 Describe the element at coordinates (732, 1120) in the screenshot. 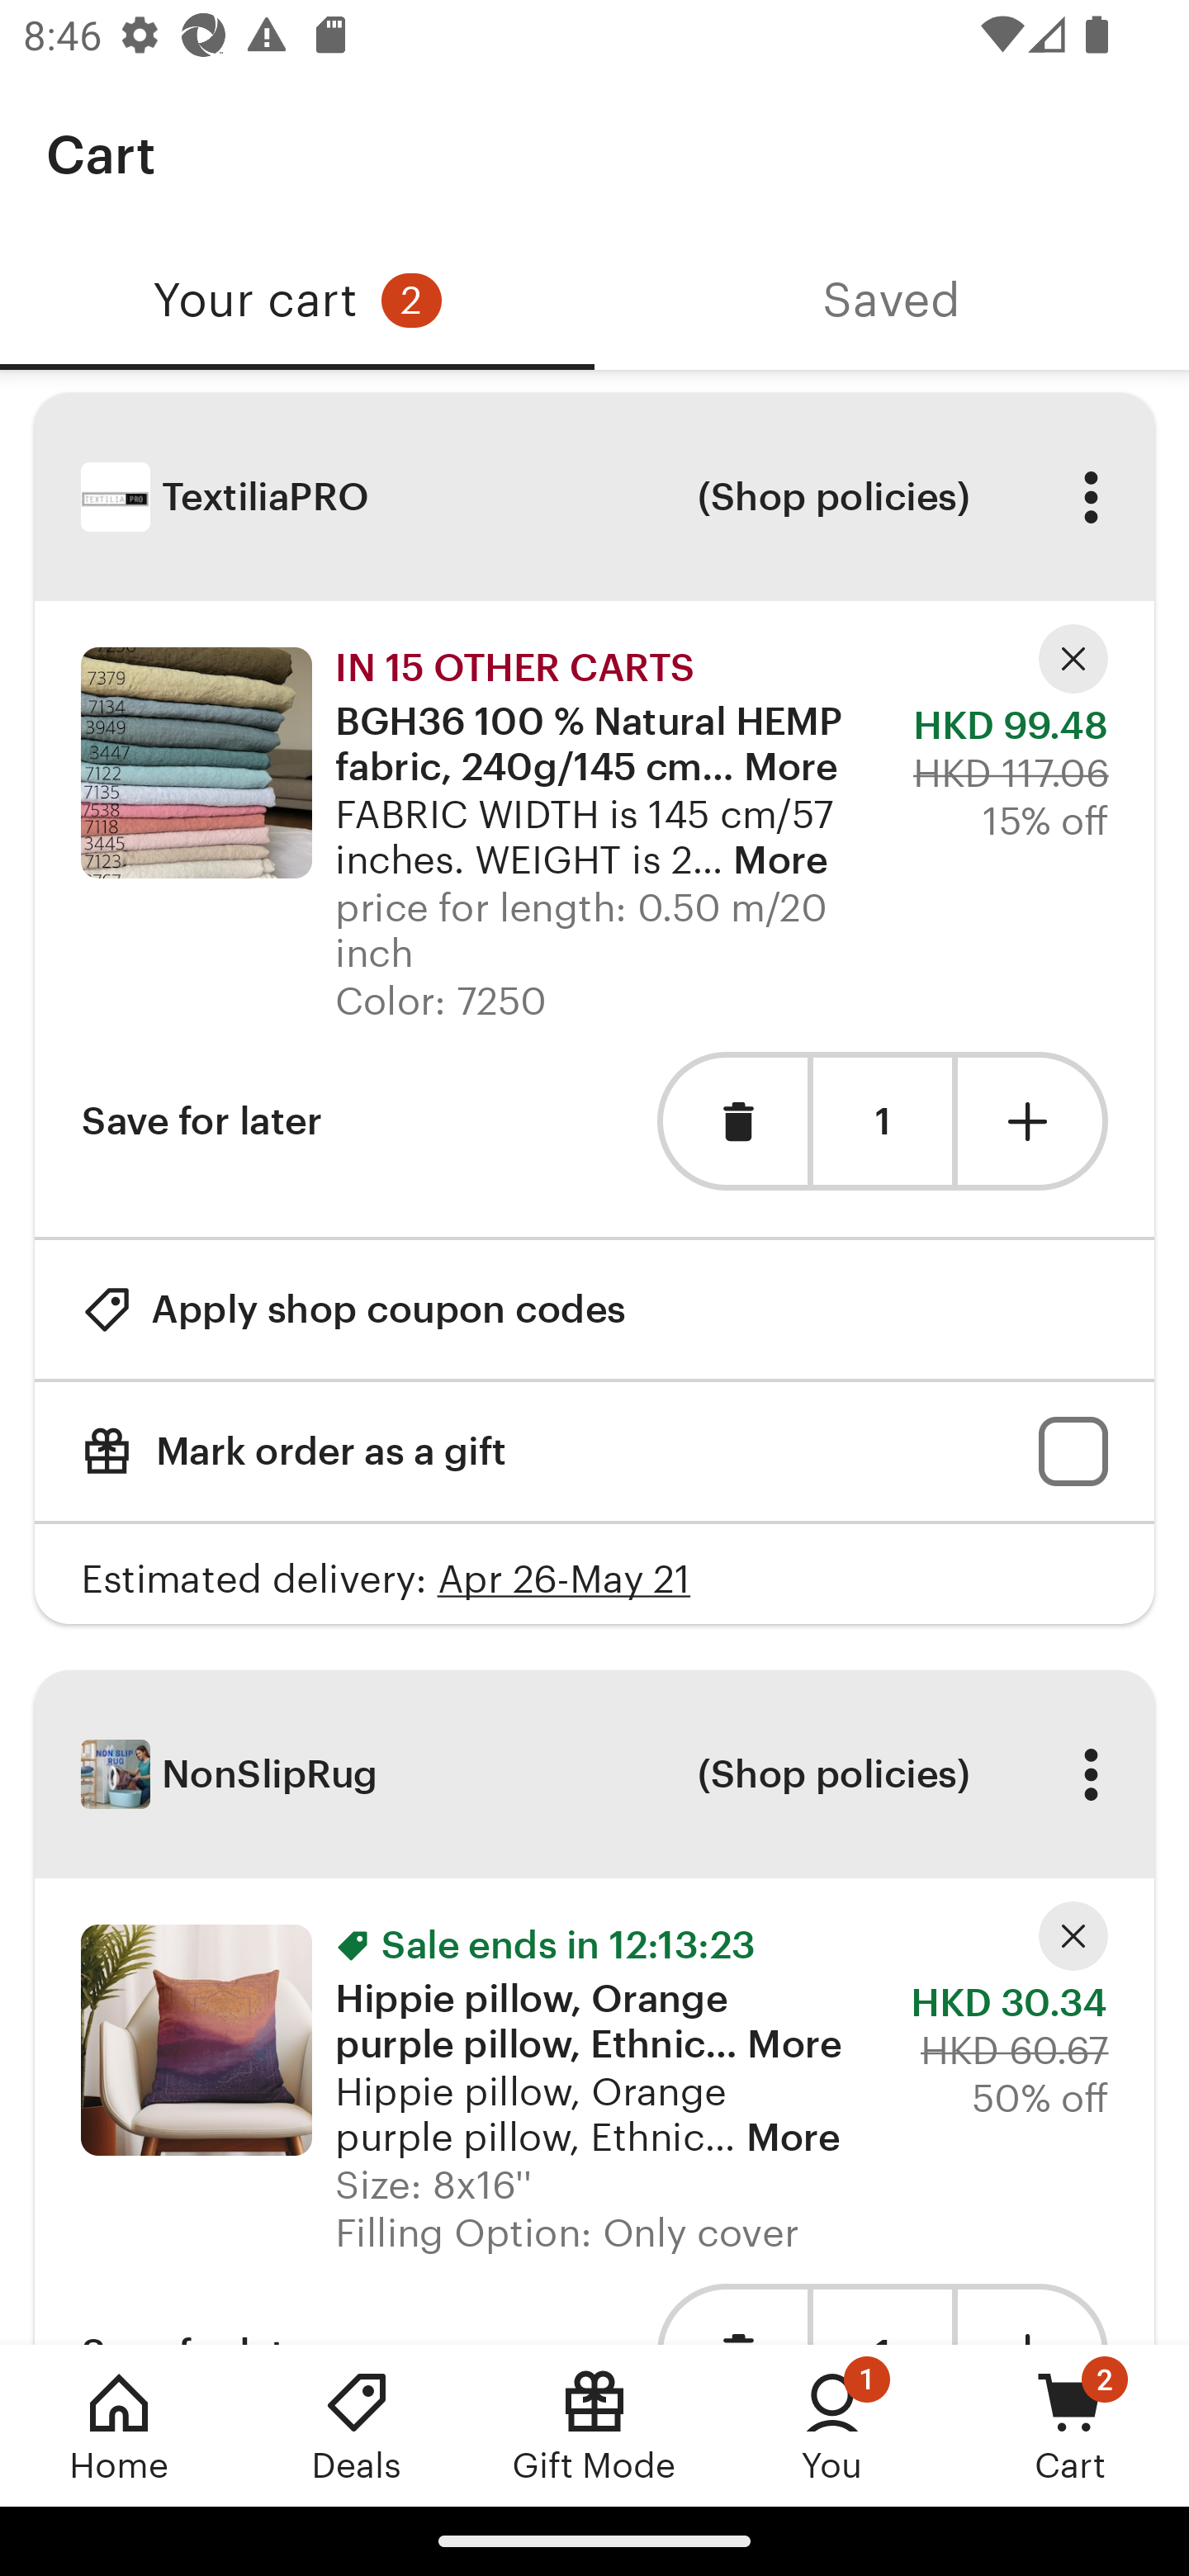

I see `Remove item from cart` at that location.